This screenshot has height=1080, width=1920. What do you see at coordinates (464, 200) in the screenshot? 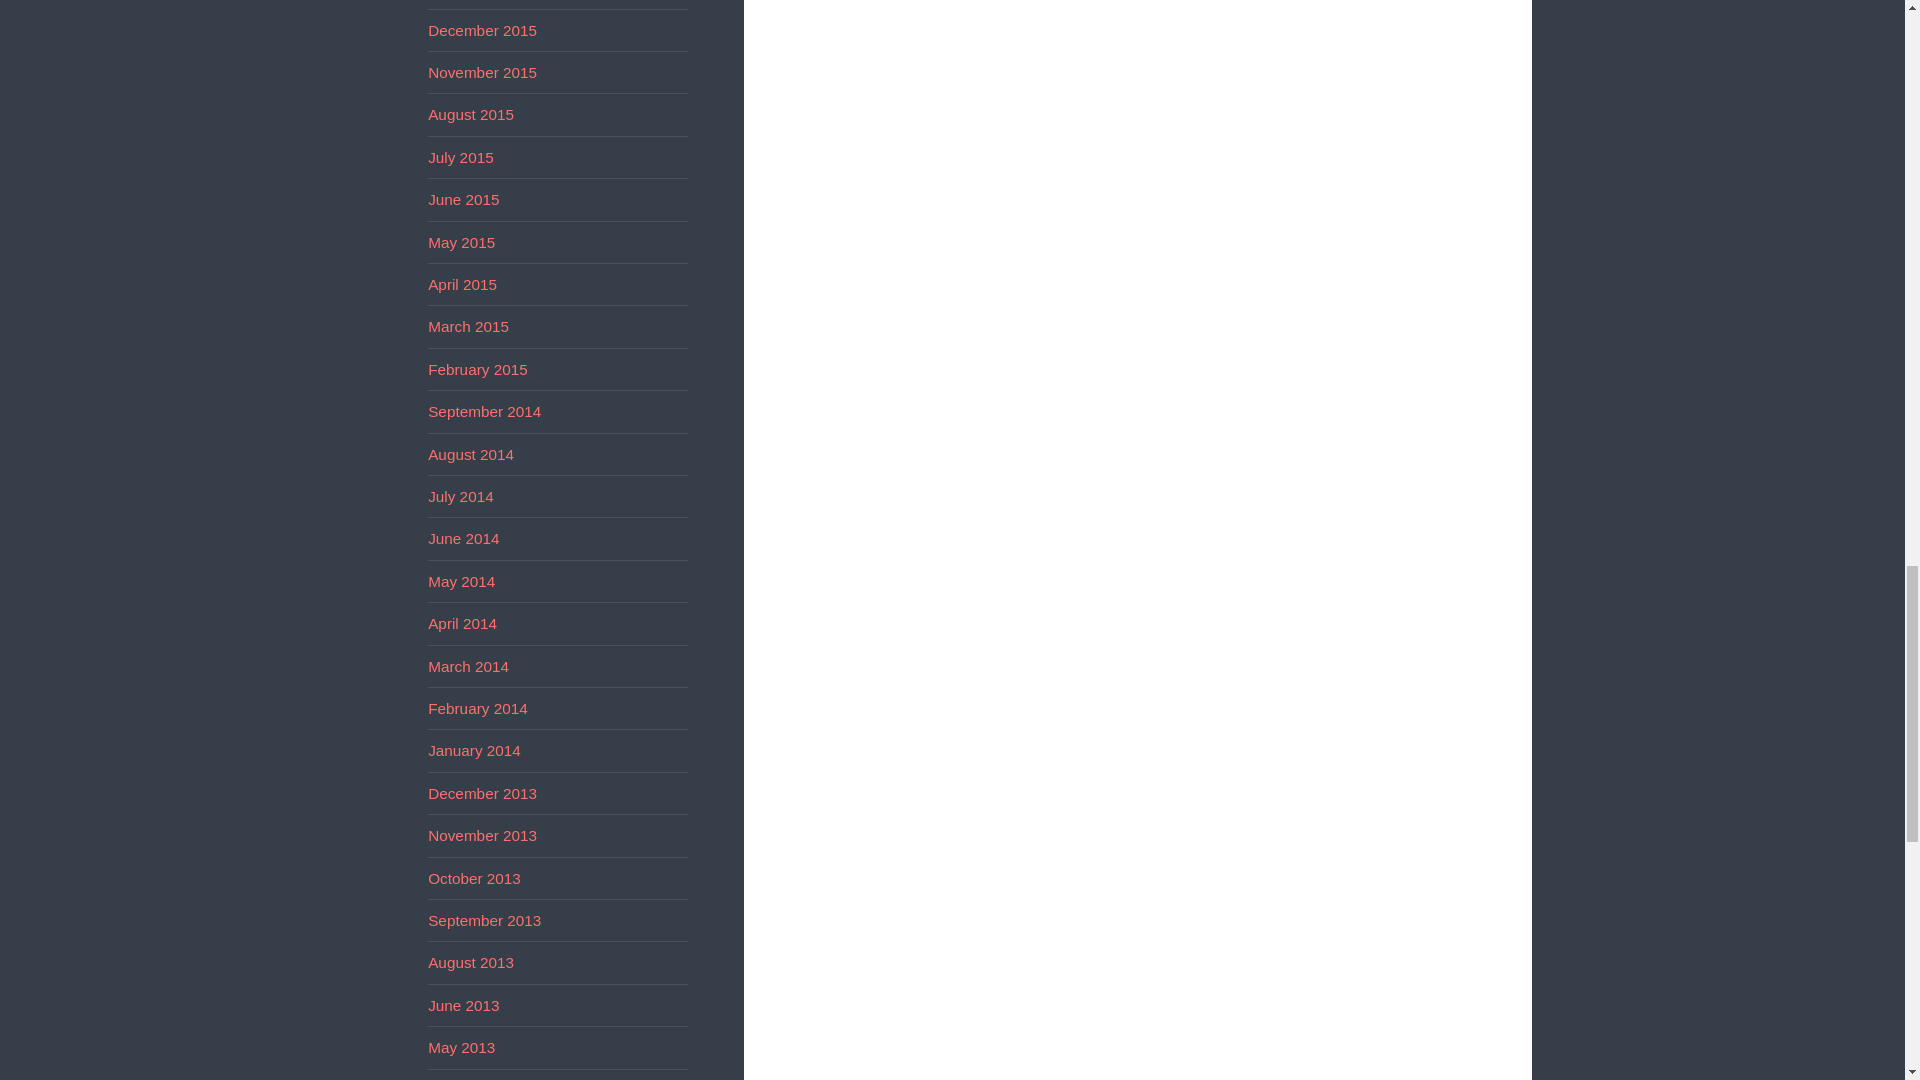
I see `June 2015` at bounding box center [464, 200].